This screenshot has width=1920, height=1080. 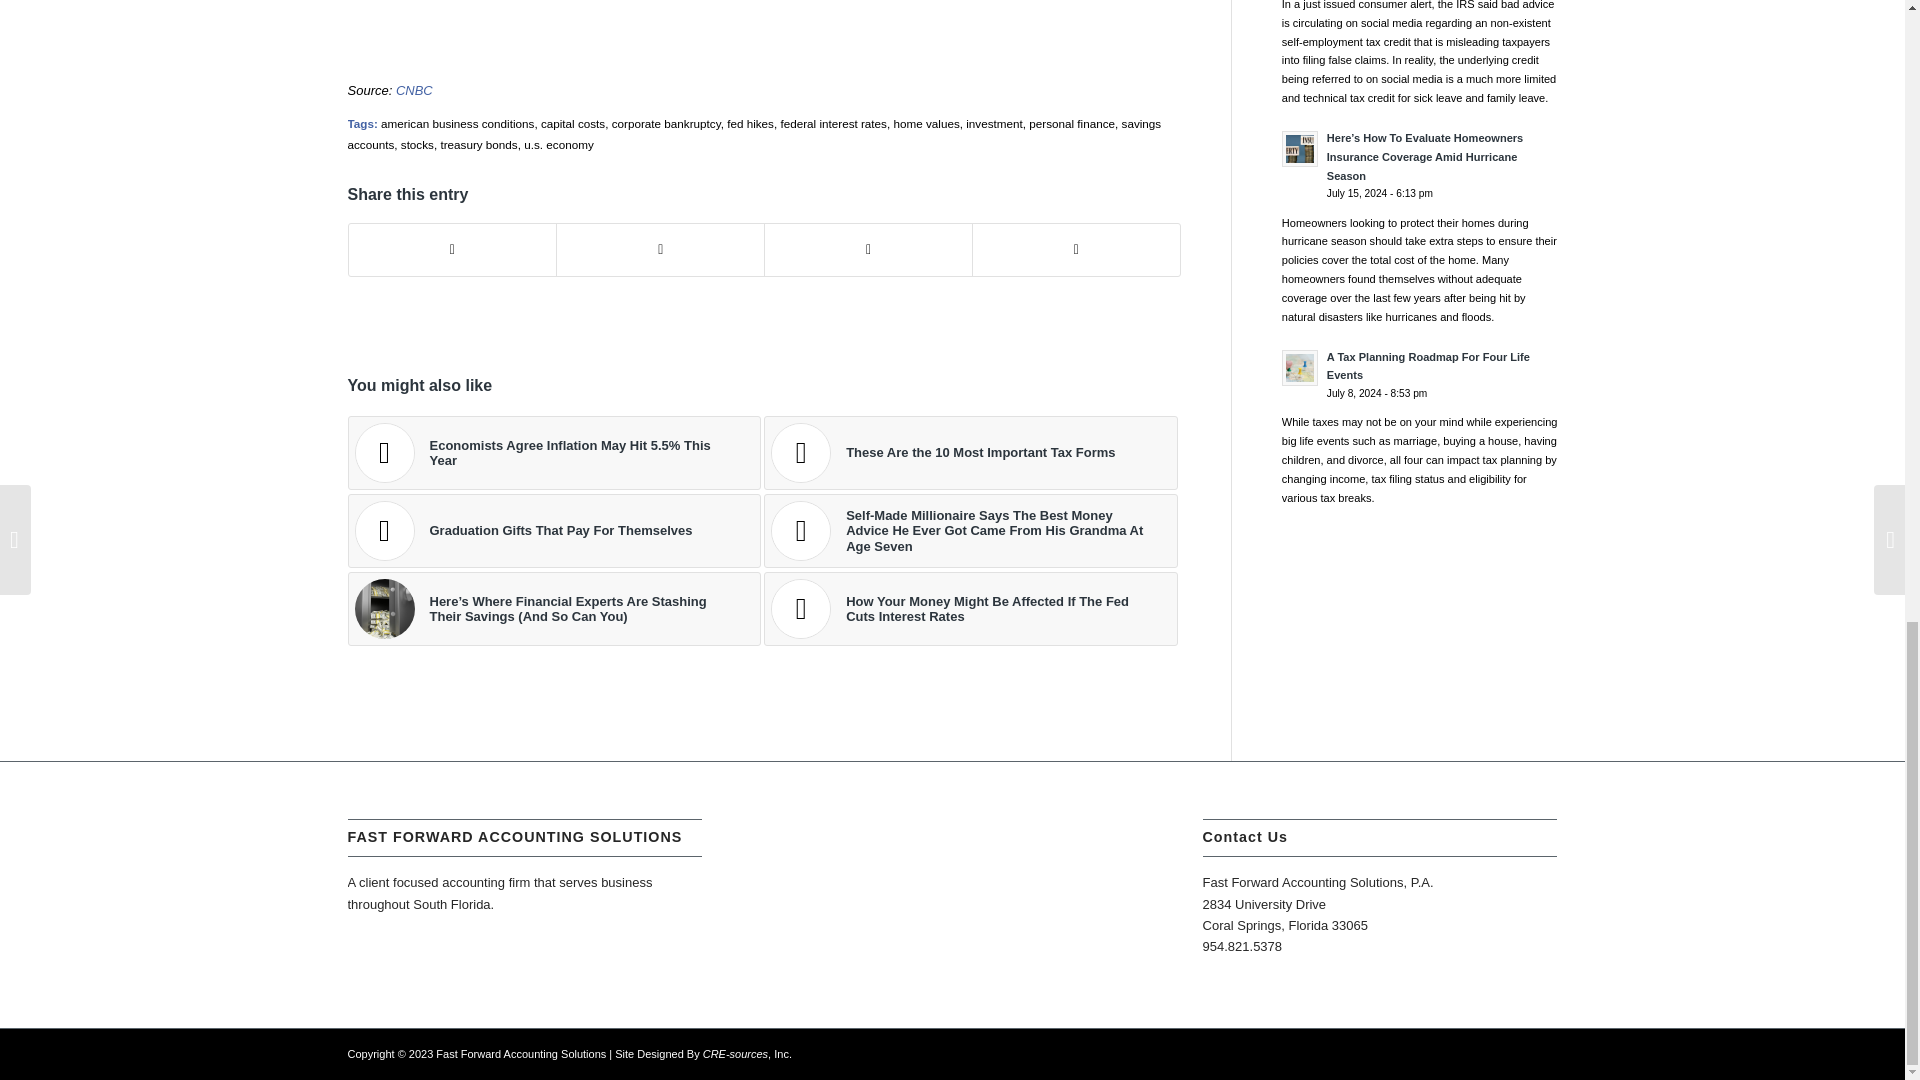 I want to click on These Are the 10 Most Important Tax Forms, so click(x=971, y=452).